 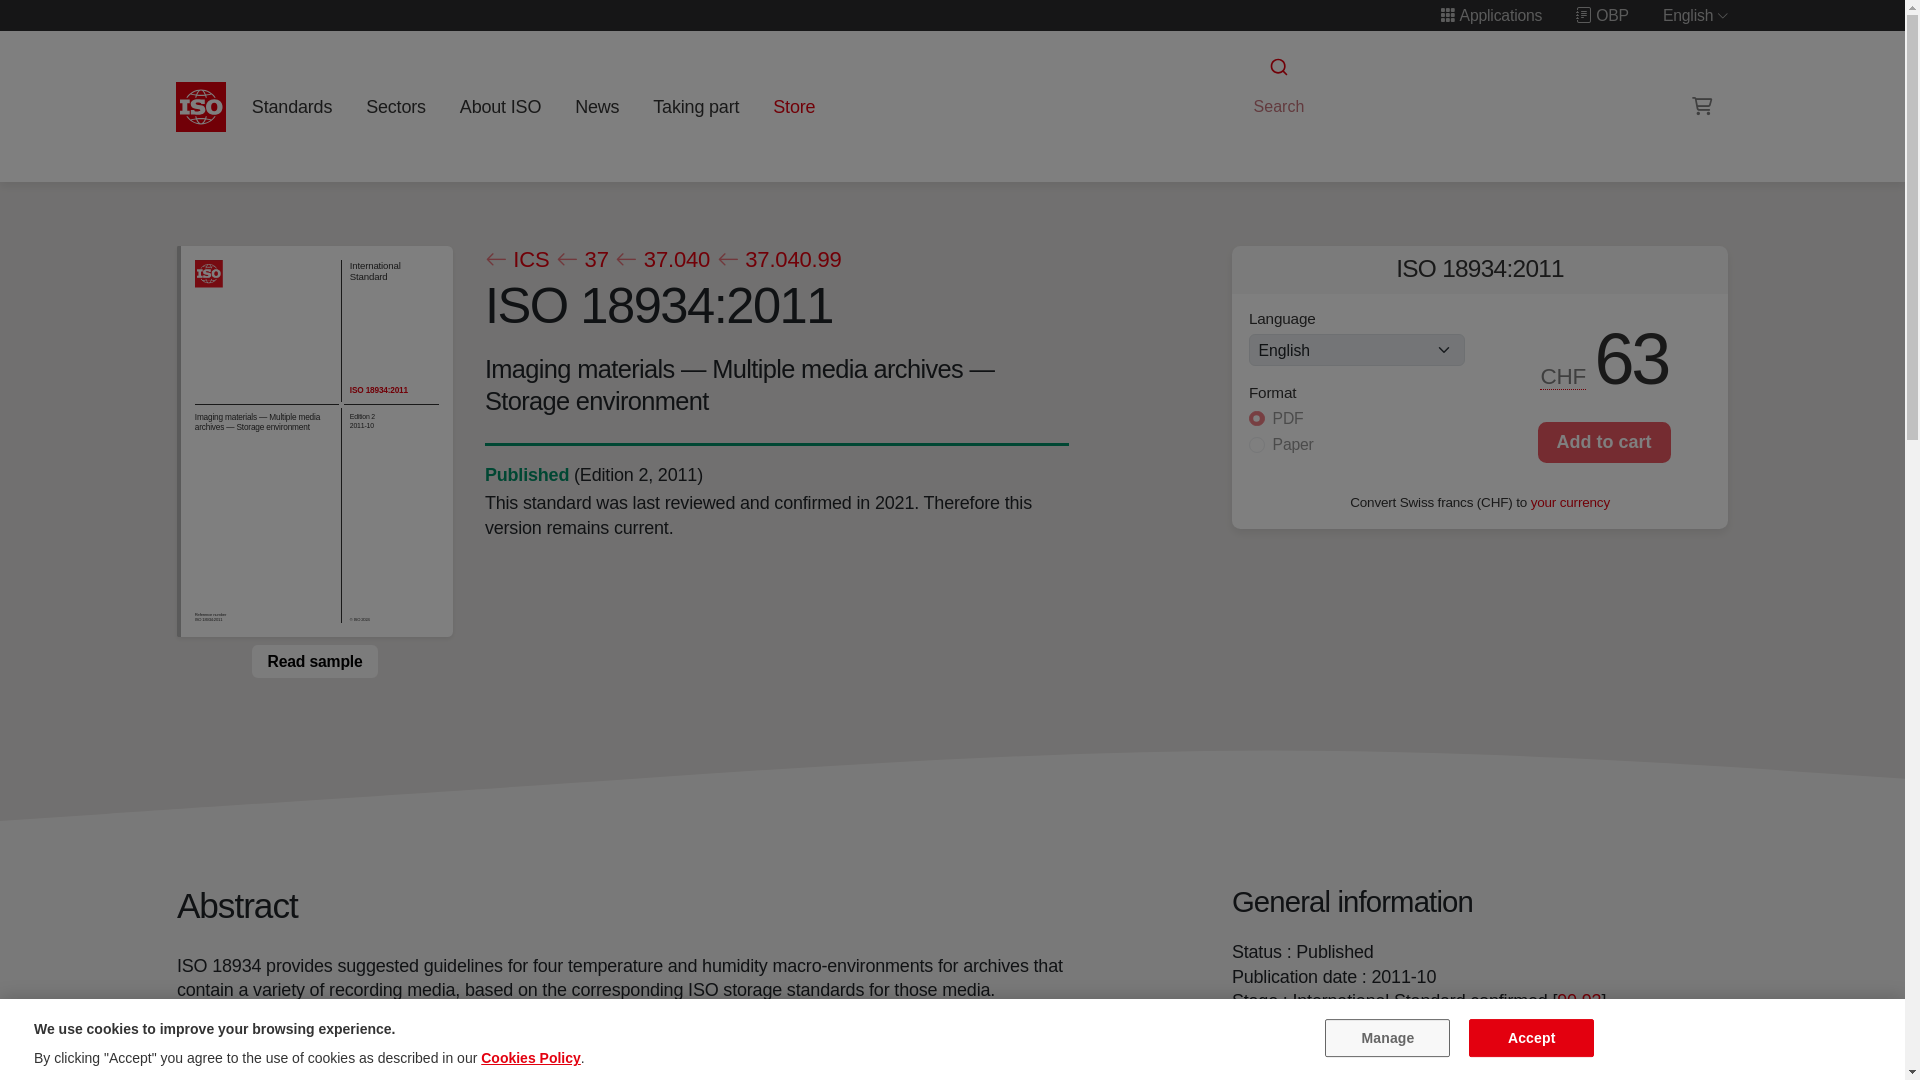 I want to click on About ISO, so click(x=500, y=106).